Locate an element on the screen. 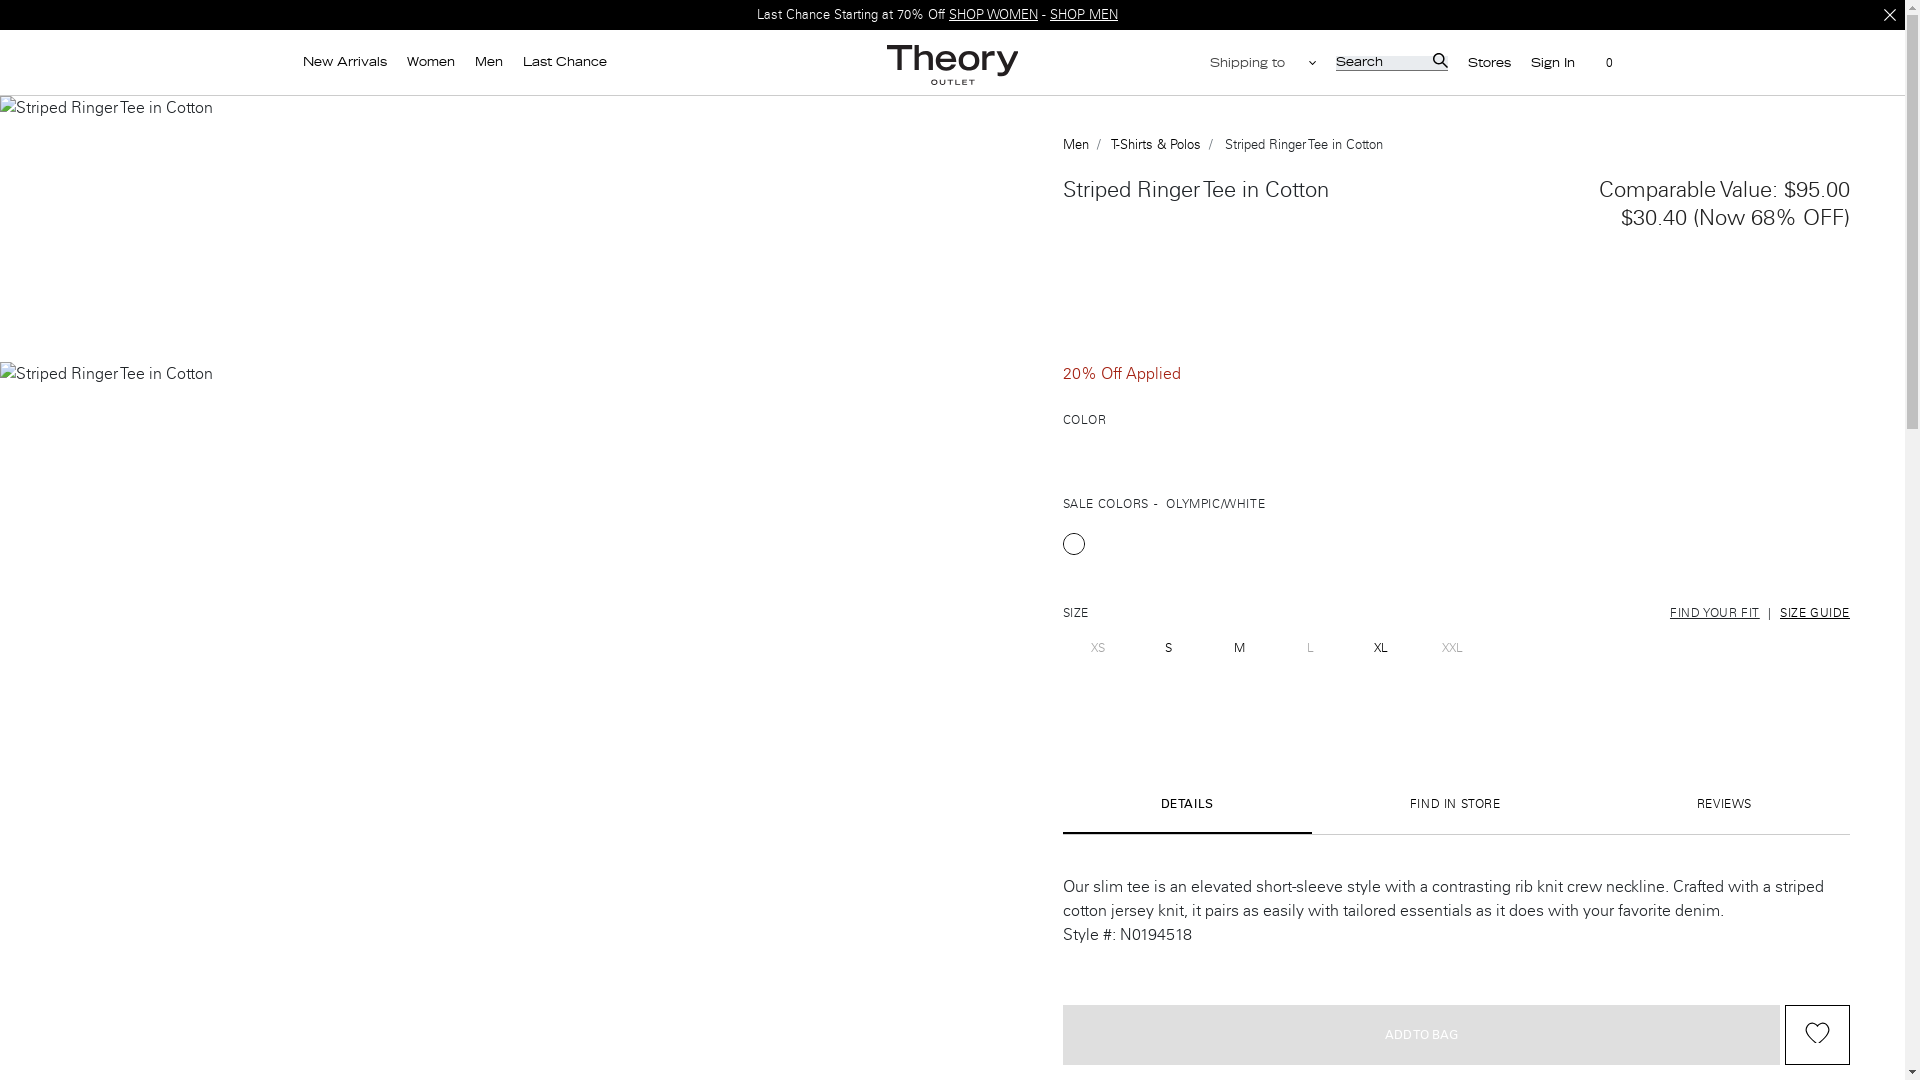 The height and width of the screenshot is (1080, 1920). New Arrivals is located at coordinates (343, 62).